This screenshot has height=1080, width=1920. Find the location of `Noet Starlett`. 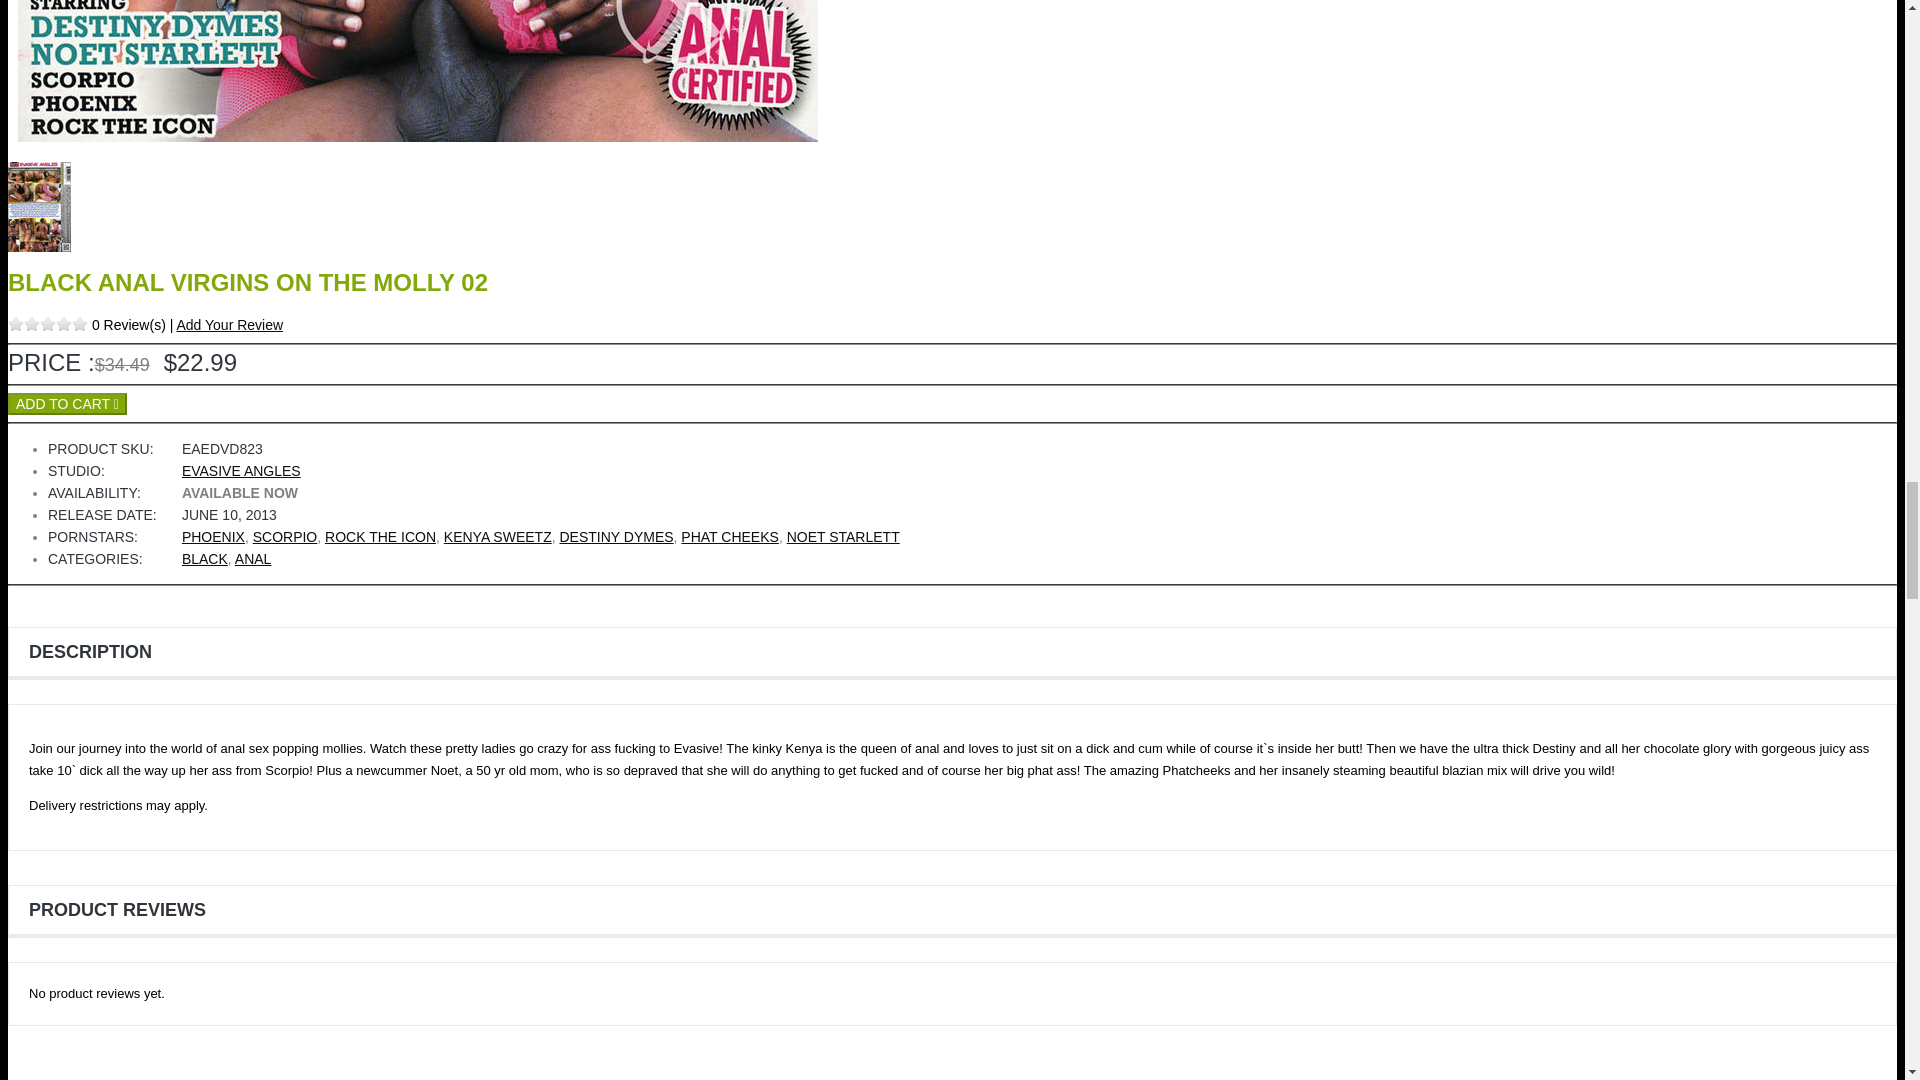

Noet Starlett is located at coordinates (844, 537).